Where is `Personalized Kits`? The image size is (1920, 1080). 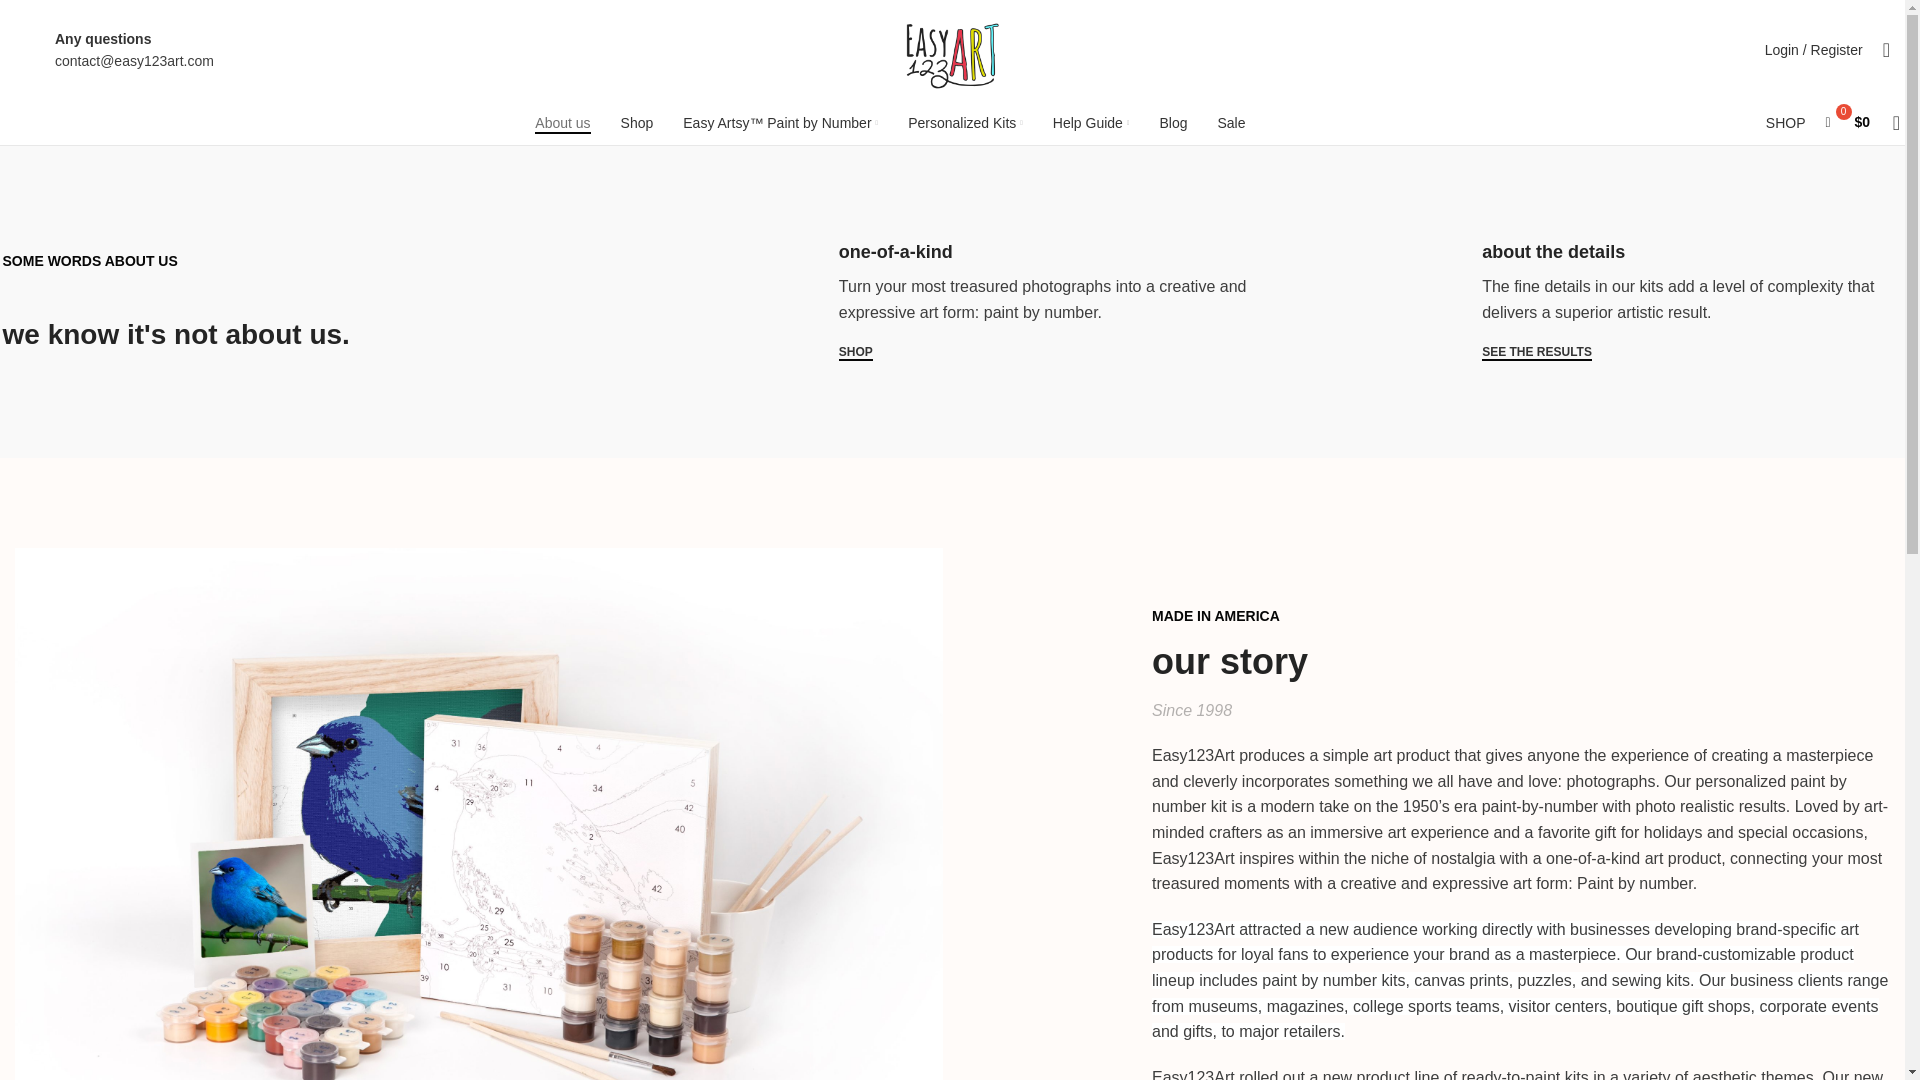
Personalized Kits is located at coordinates (966, 122).